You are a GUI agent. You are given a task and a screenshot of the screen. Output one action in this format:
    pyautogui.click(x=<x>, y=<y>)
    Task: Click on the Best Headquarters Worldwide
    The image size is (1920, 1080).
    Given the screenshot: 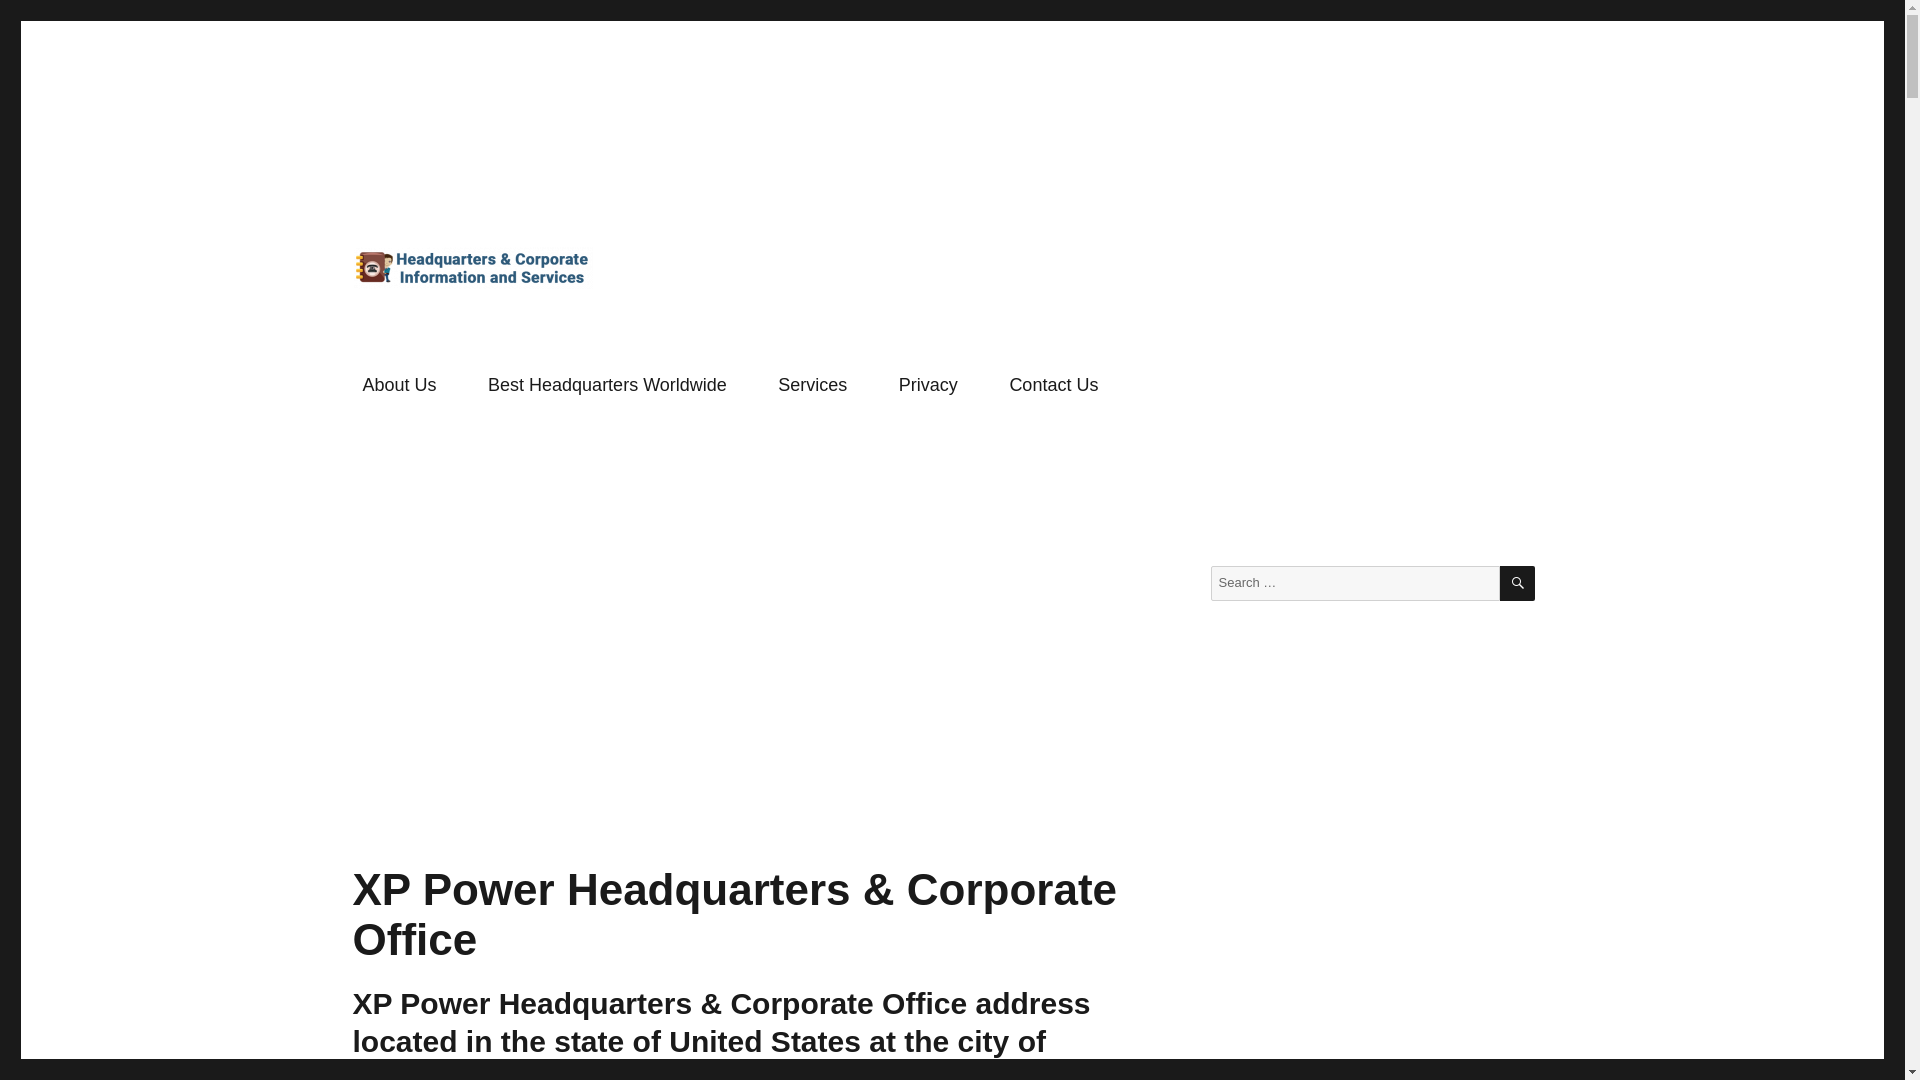 What is the action you would take?
    pyautogui.click(x=606, y=385)
    